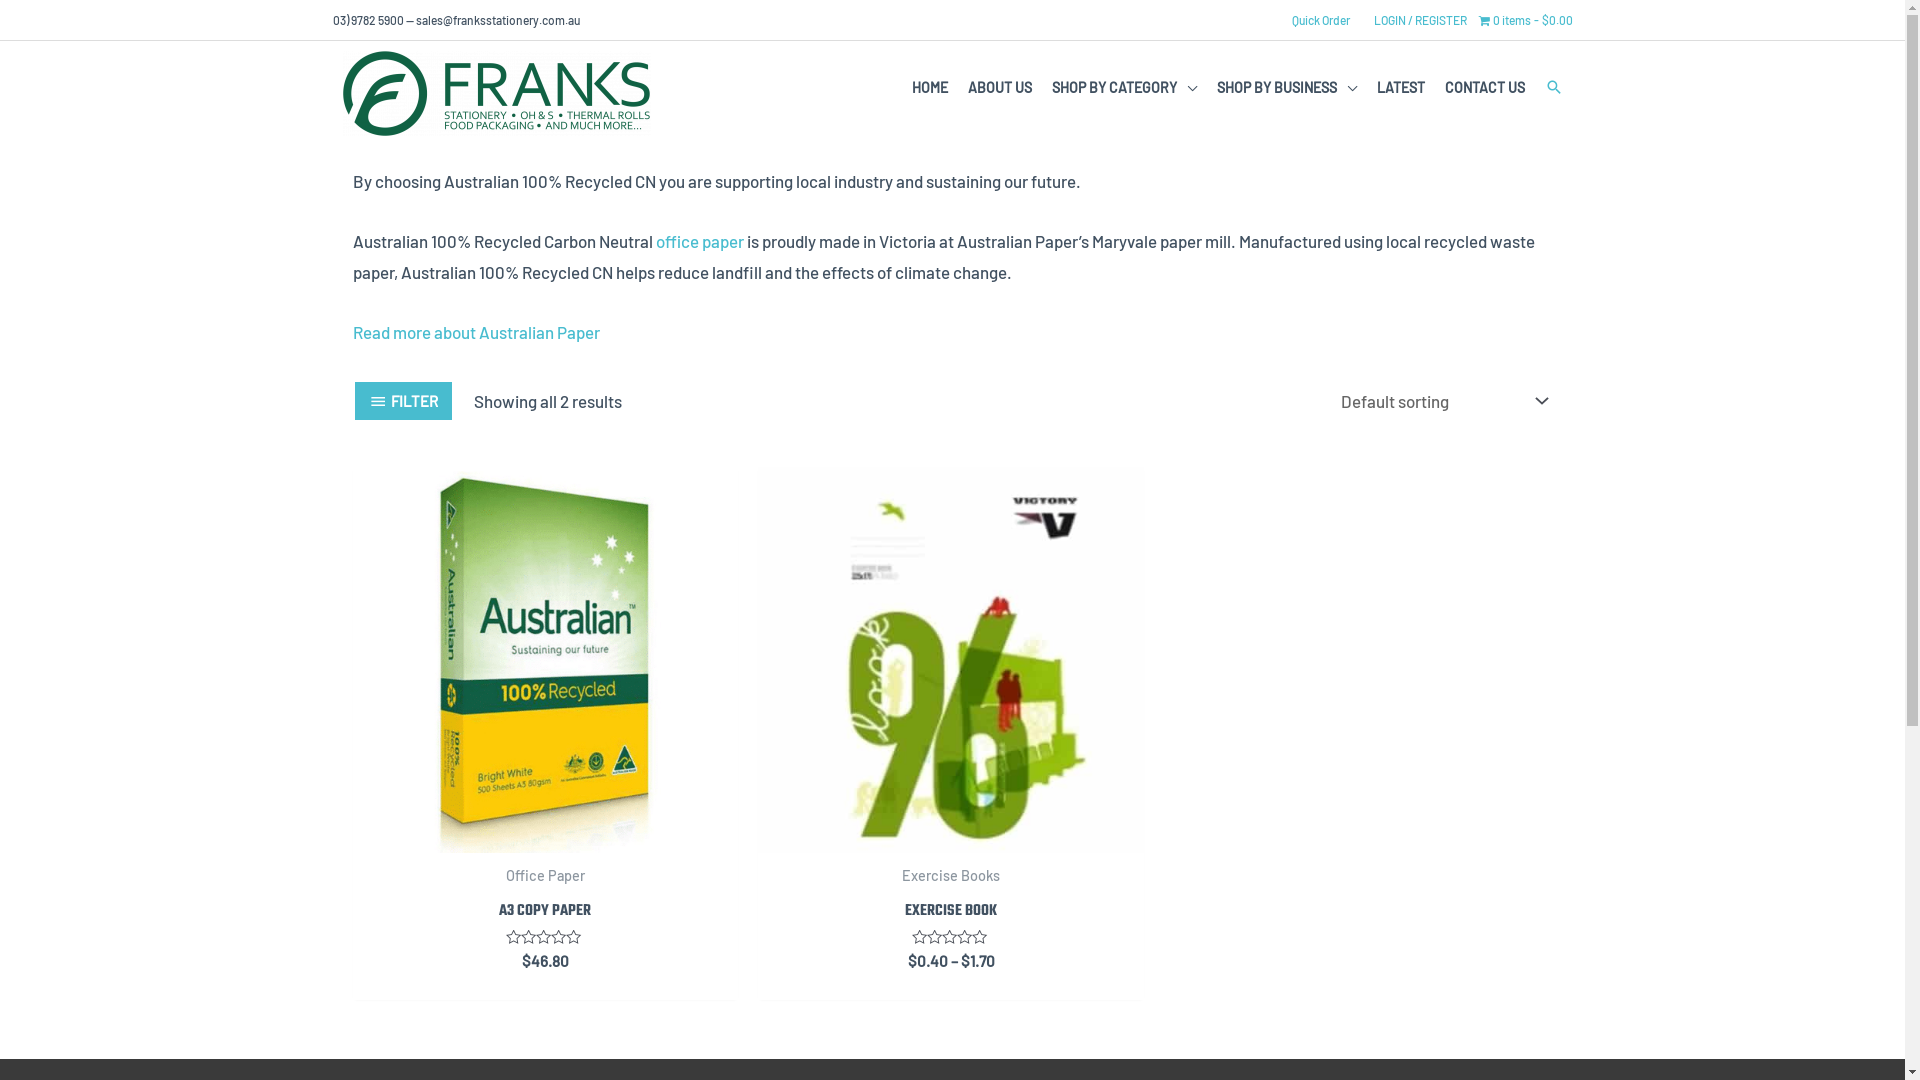 This screenshot has height=1080, width=1920. What do you see at coordinates (1000, 88) in the screenshot?
I see `ABOUT US` at bounding box center [1000, 88].